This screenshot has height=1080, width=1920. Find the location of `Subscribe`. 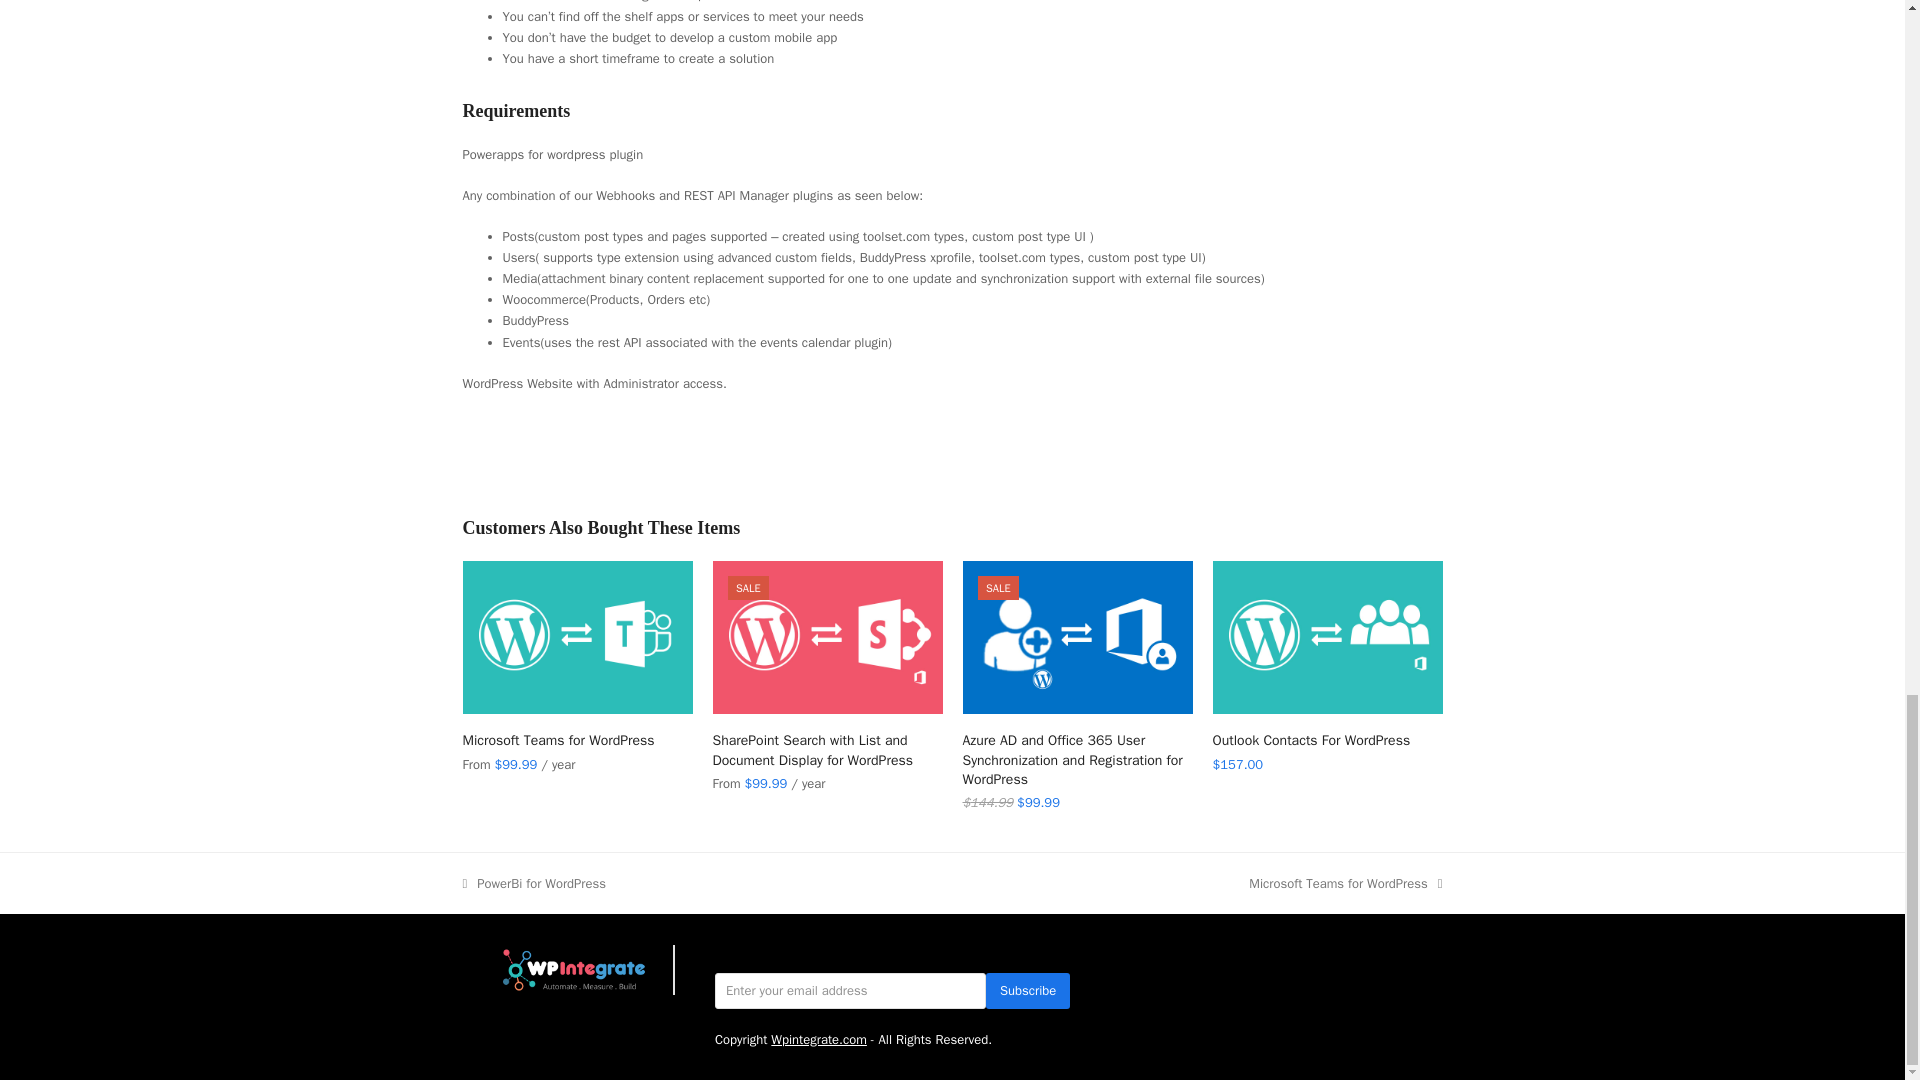

Subscribe is located at coordinates (1028, 990).